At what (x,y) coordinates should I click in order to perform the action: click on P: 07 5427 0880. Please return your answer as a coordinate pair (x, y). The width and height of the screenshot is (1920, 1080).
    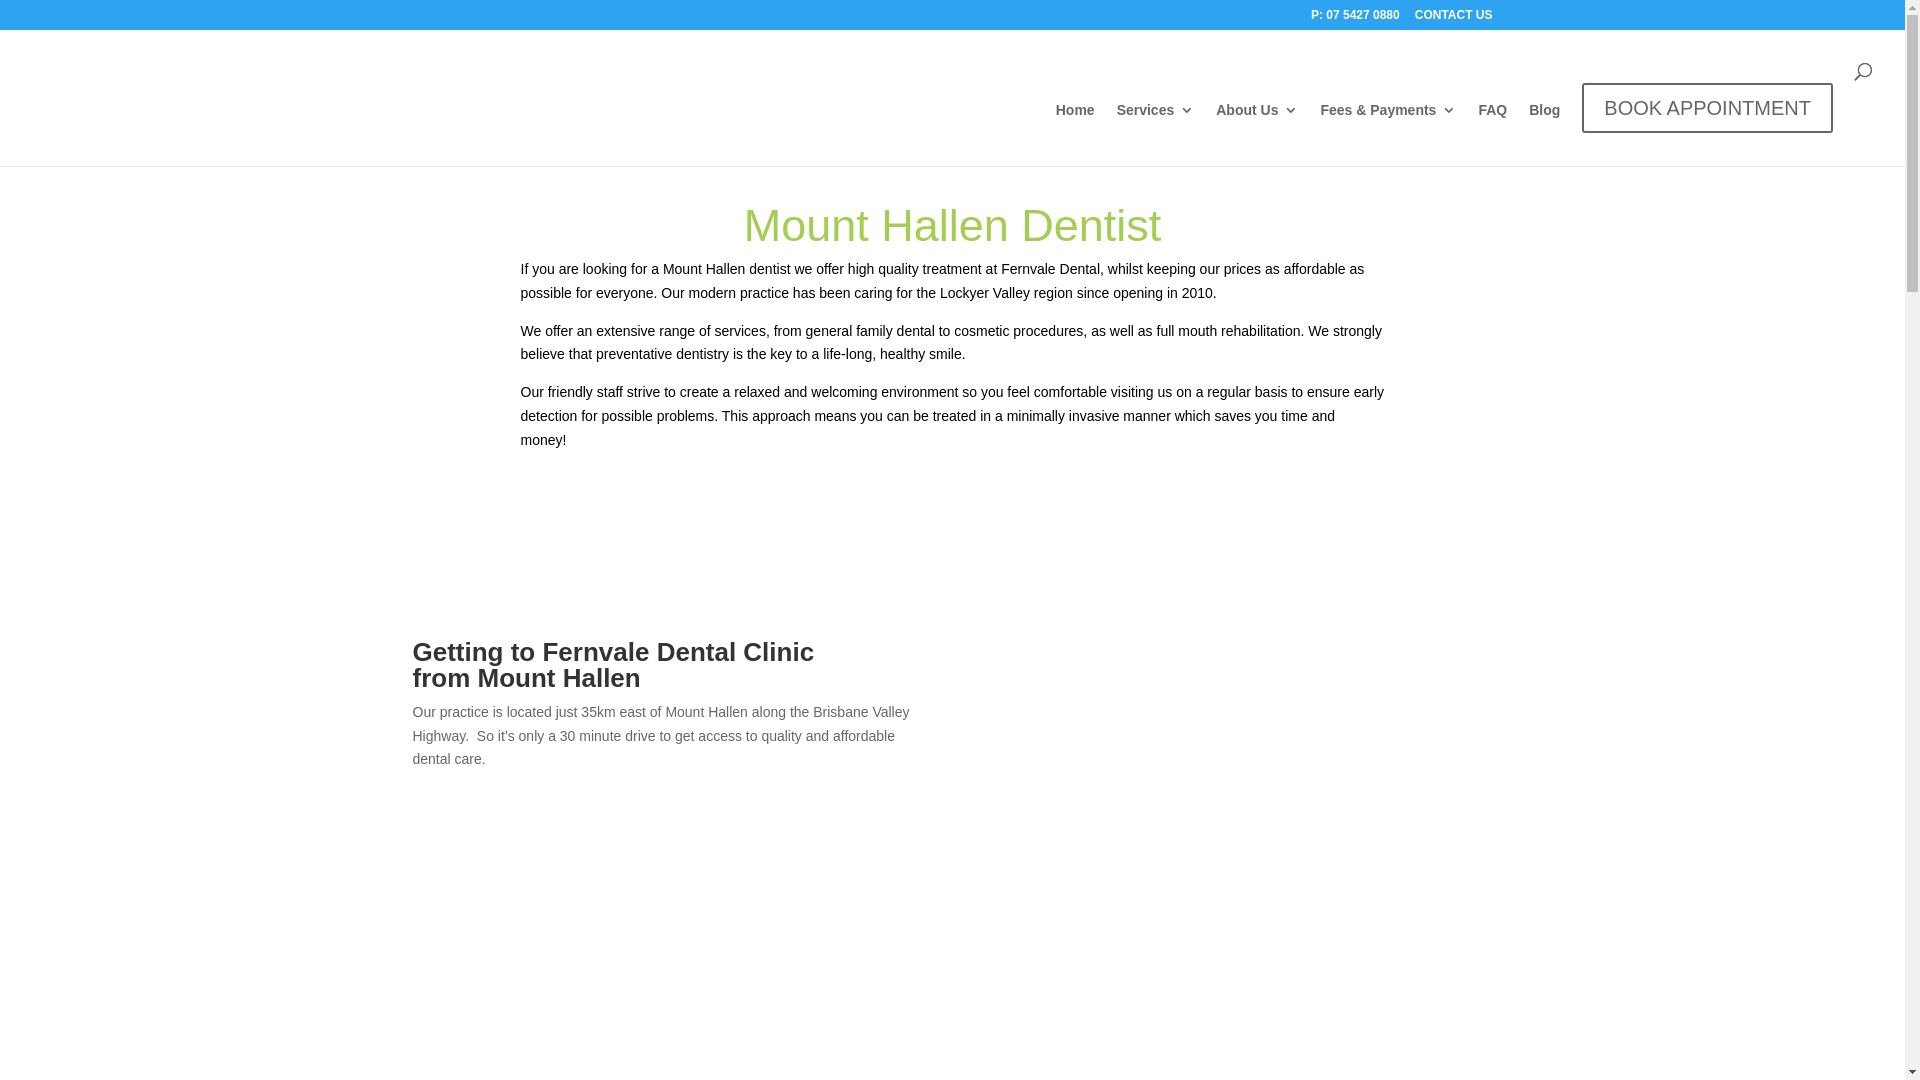
    Looking at the image, I should click on (1356, 20).